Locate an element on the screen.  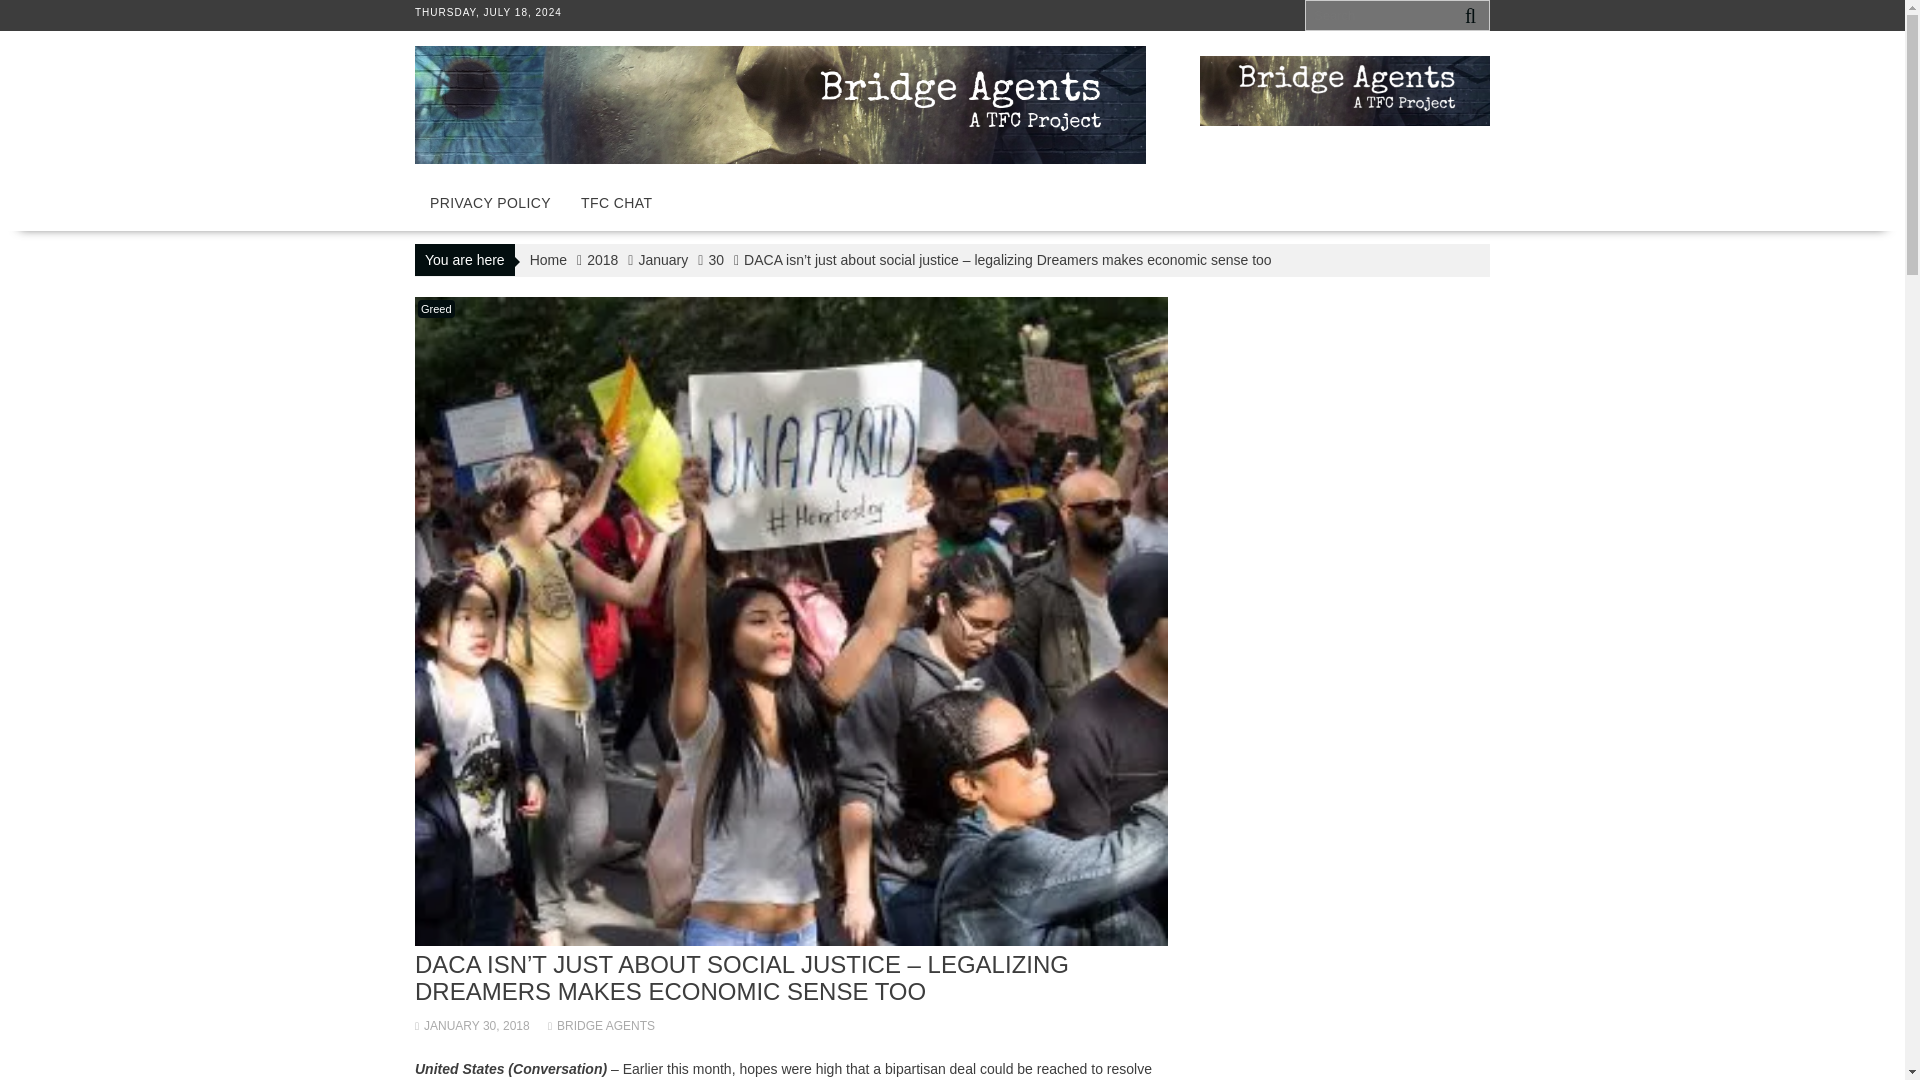
BRIDGE AGENTS is located at coordinates (600, 1026).